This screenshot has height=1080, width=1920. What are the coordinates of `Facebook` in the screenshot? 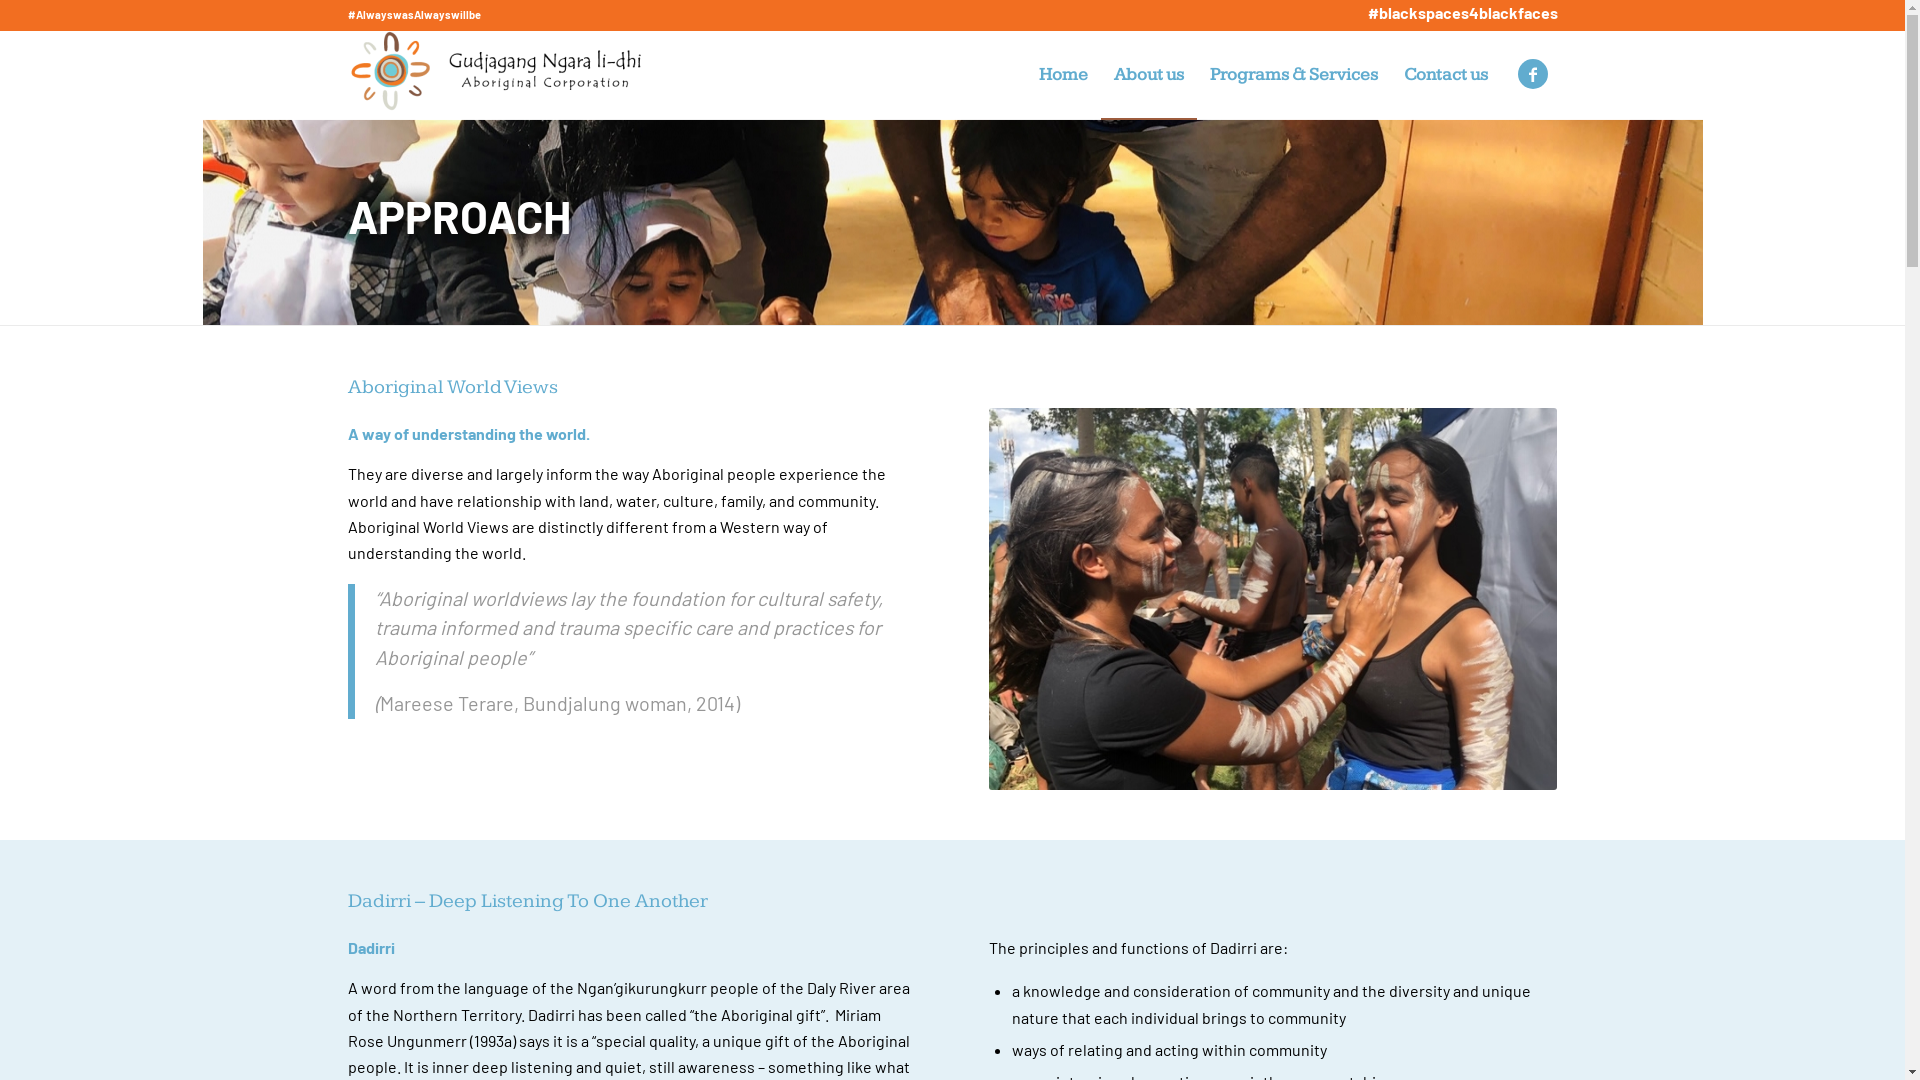 It's located at (1533, 74).